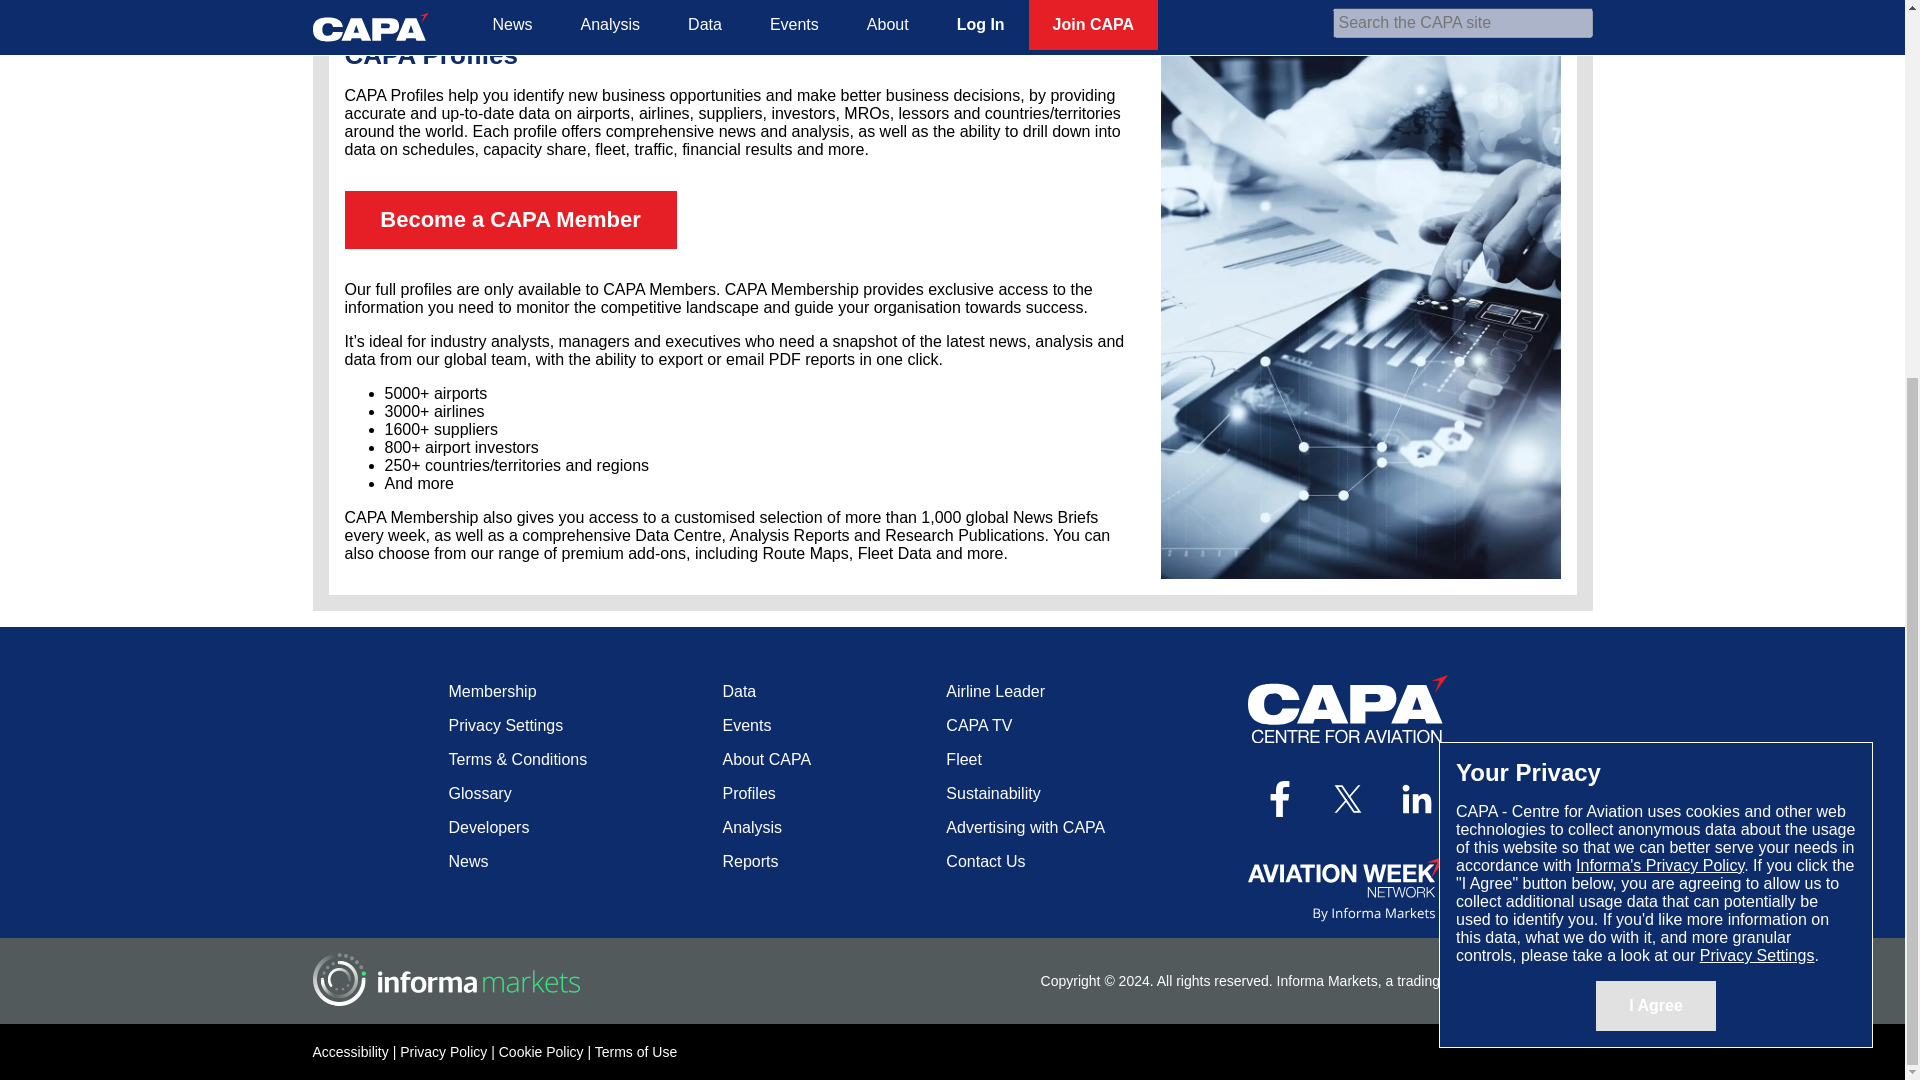 The image size is (1920, 1080). I want to click on I Agree, so click(1656, 436).